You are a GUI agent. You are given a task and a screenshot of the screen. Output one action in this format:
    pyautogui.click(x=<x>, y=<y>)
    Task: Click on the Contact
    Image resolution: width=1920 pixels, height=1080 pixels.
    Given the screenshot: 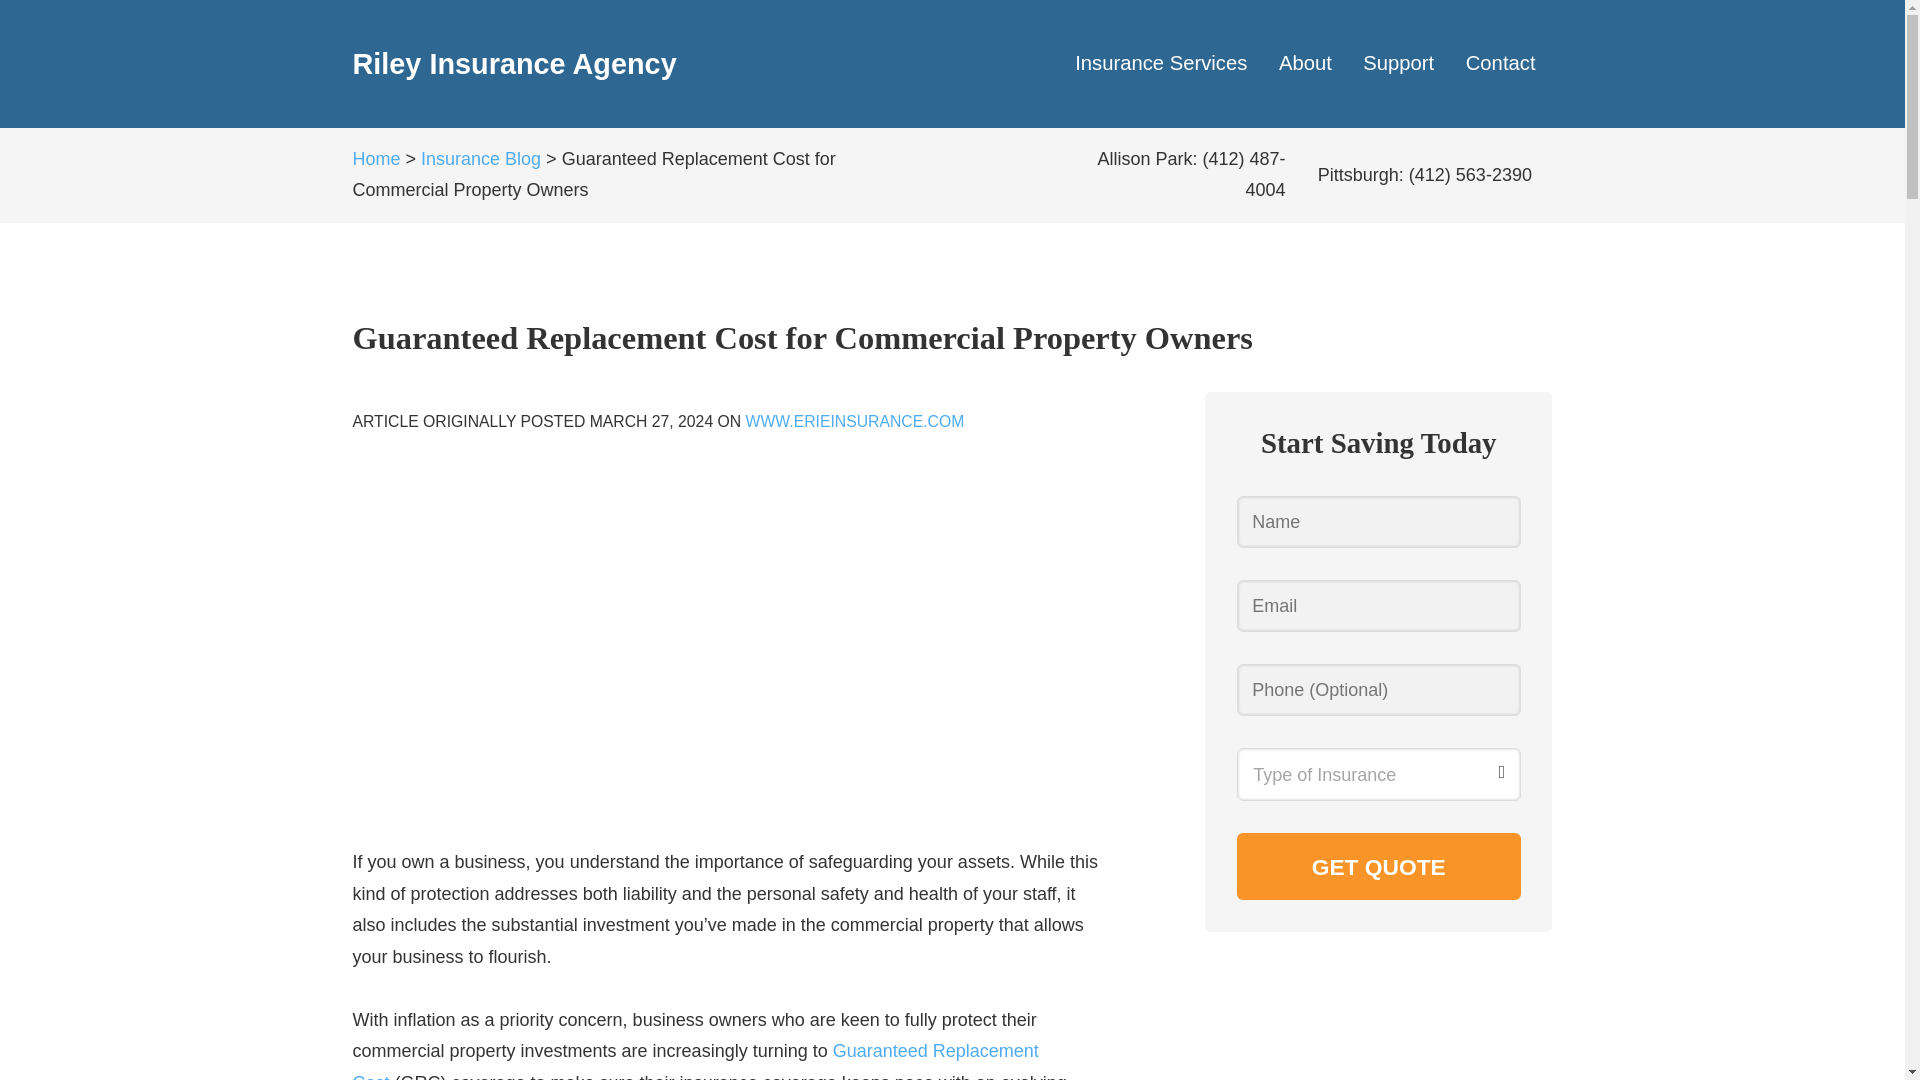 What is the action you would take?
    pyautogui.click(x=1500, y=64)
    